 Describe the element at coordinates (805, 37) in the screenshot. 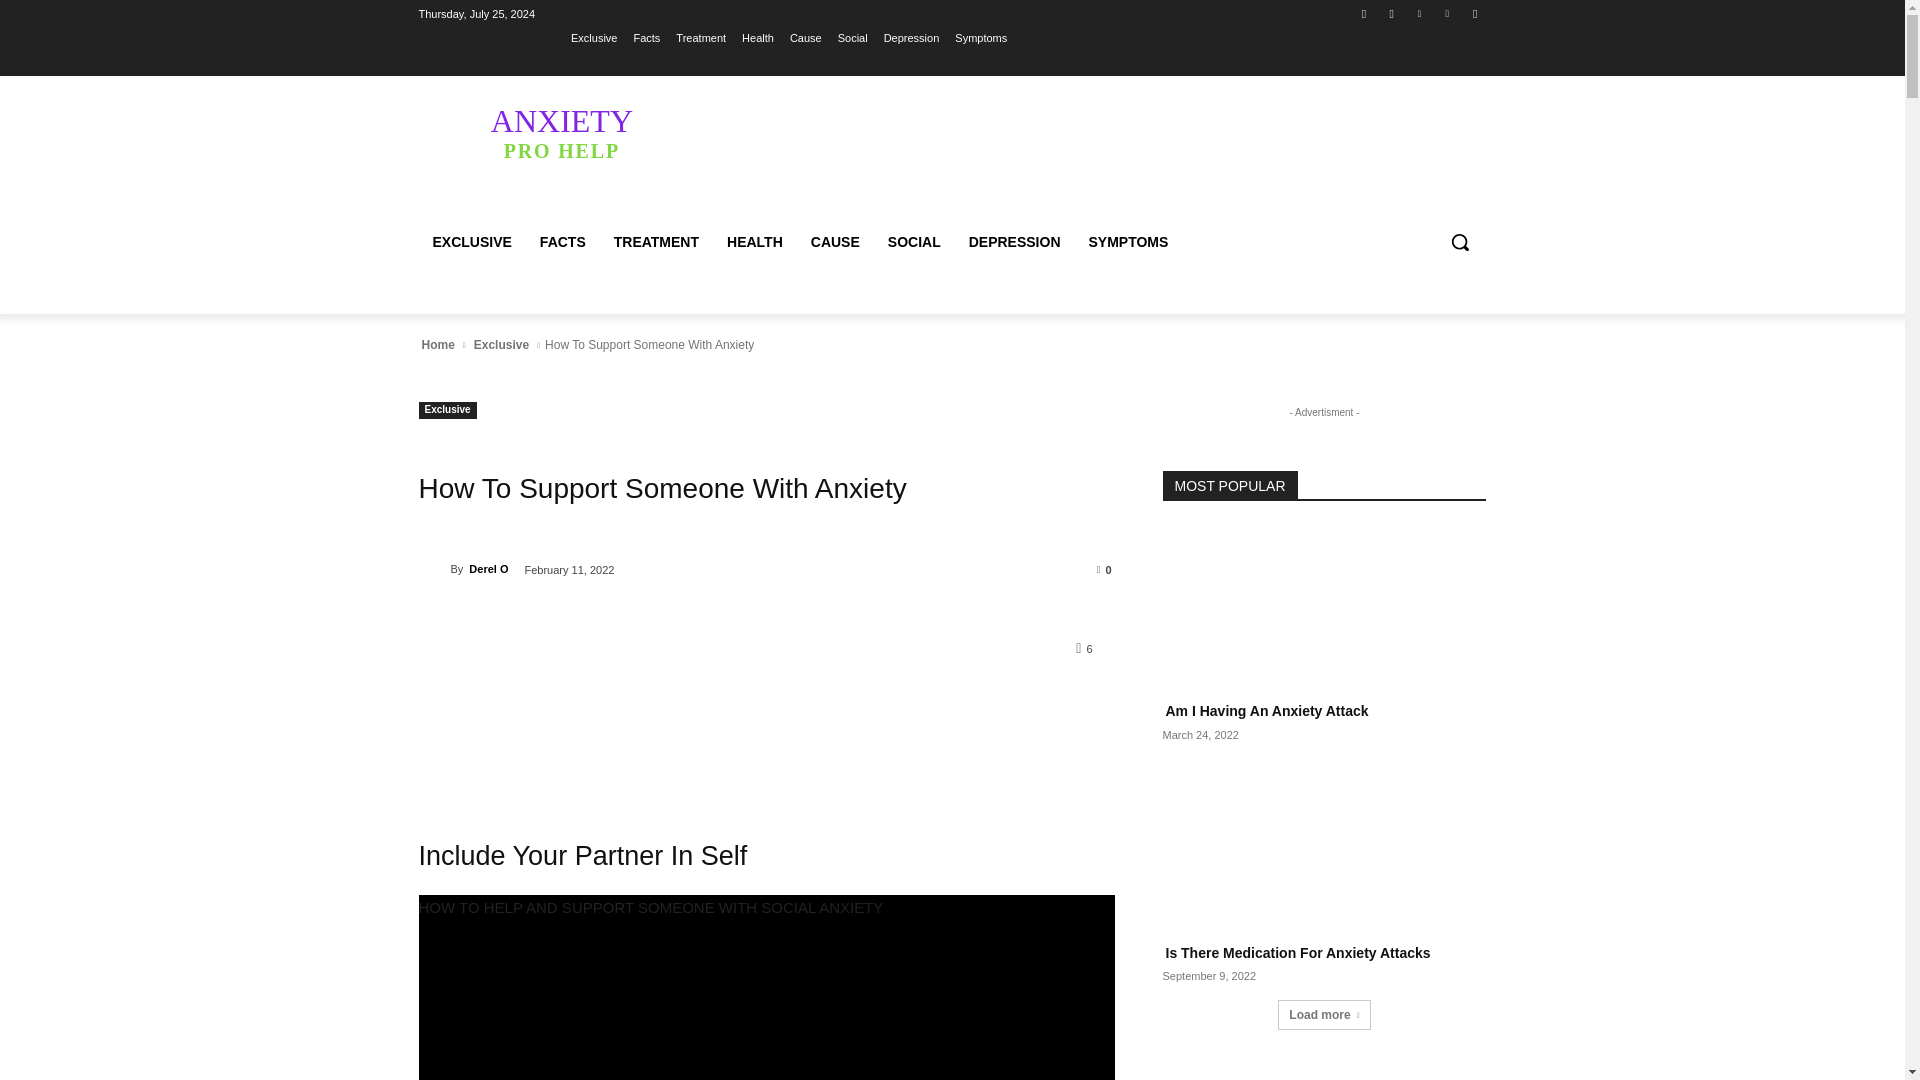

I see `Cause` at that location.